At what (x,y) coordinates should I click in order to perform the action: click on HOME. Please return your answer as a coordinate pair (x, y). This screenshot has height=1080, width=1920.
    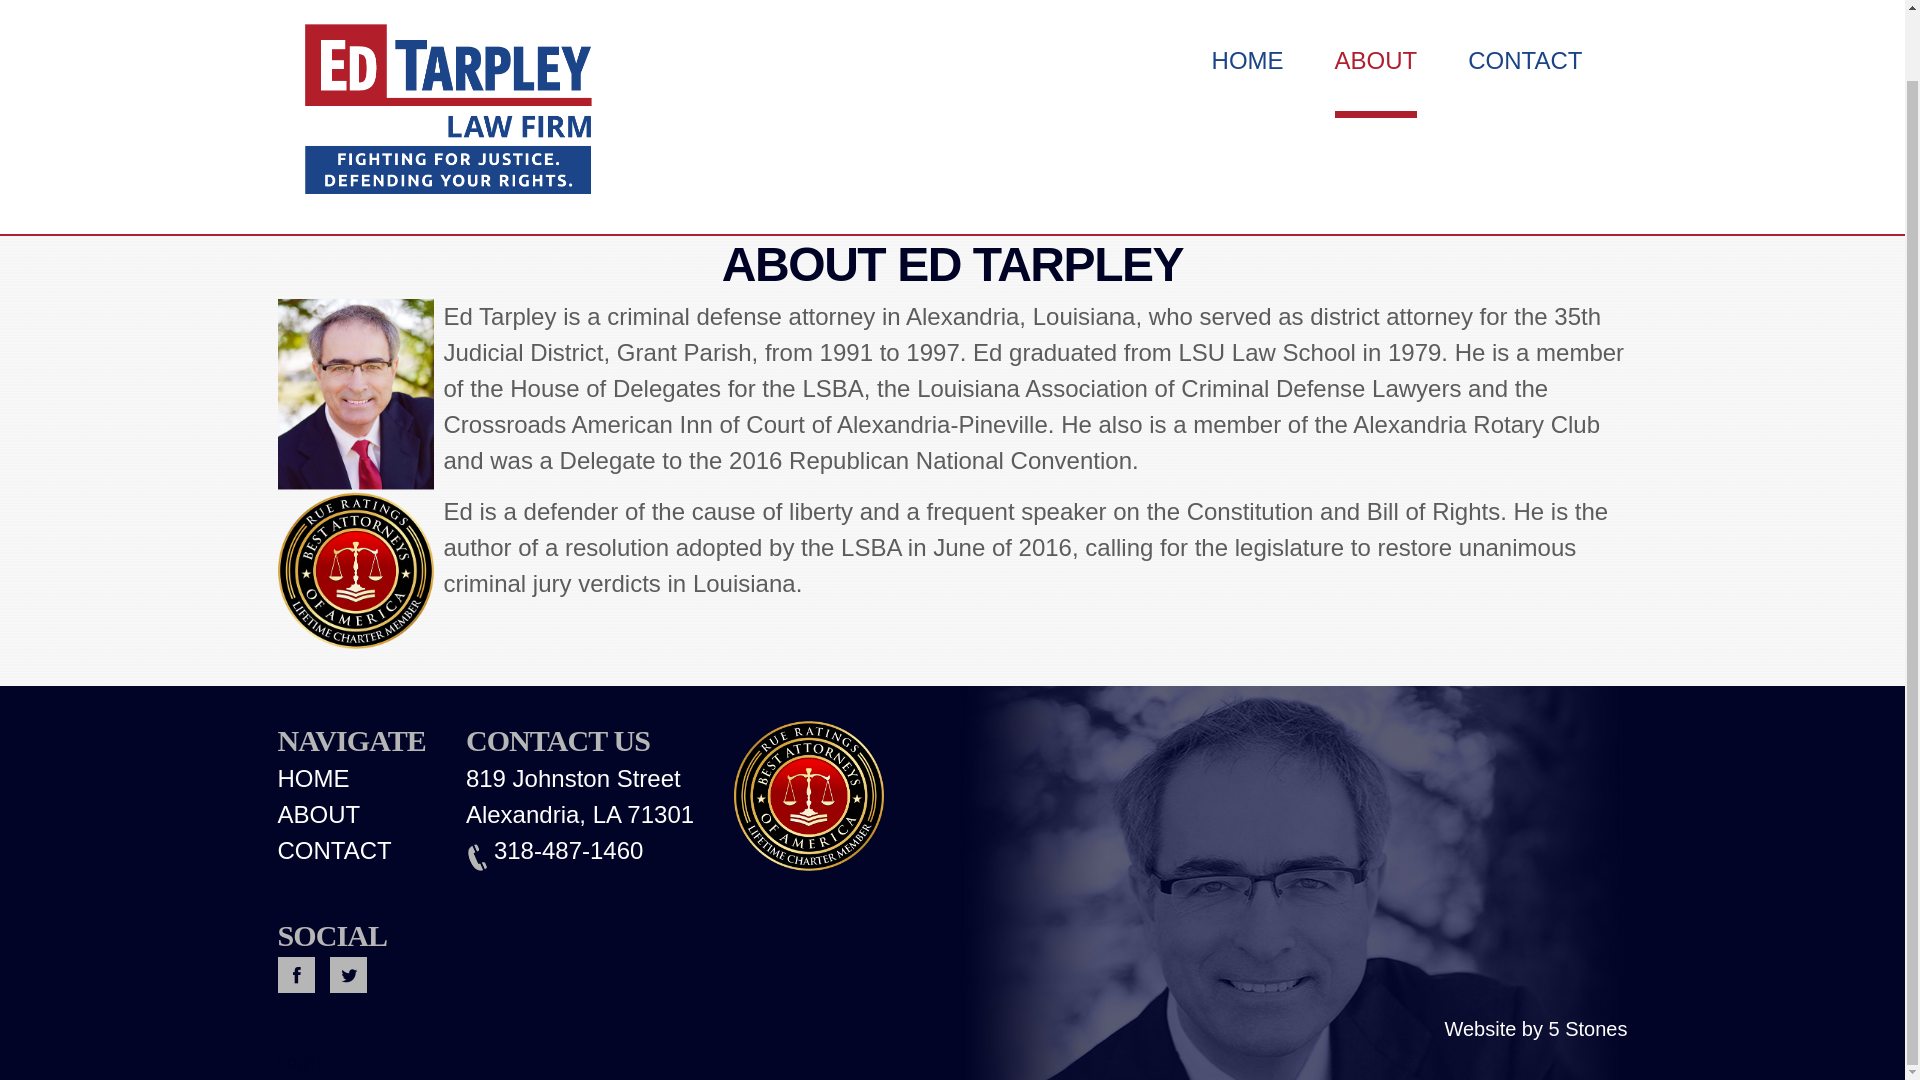
    Looking at the image, I should click on (1248, 22).